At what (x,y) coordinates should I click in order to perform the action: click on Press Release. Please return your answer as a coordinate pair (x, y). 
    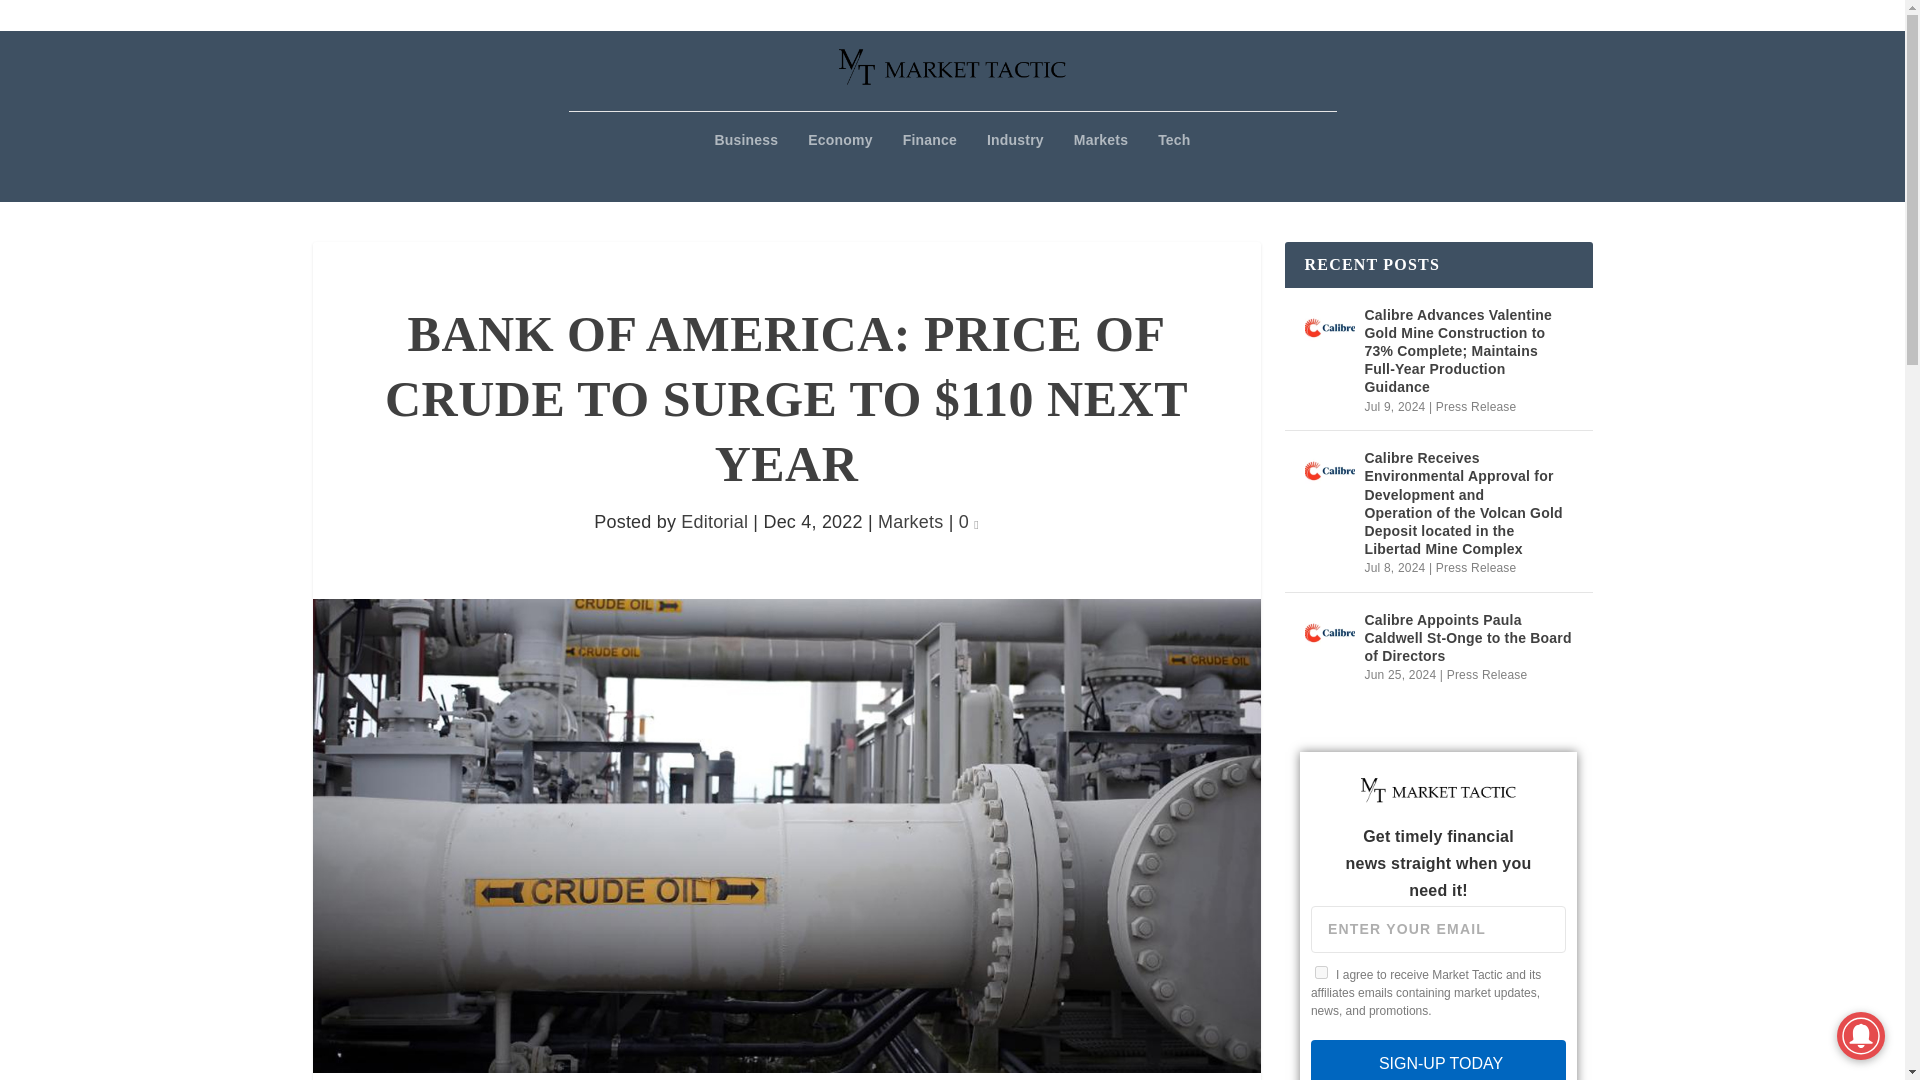
    Looking at the image, I should click on (1476, 406).